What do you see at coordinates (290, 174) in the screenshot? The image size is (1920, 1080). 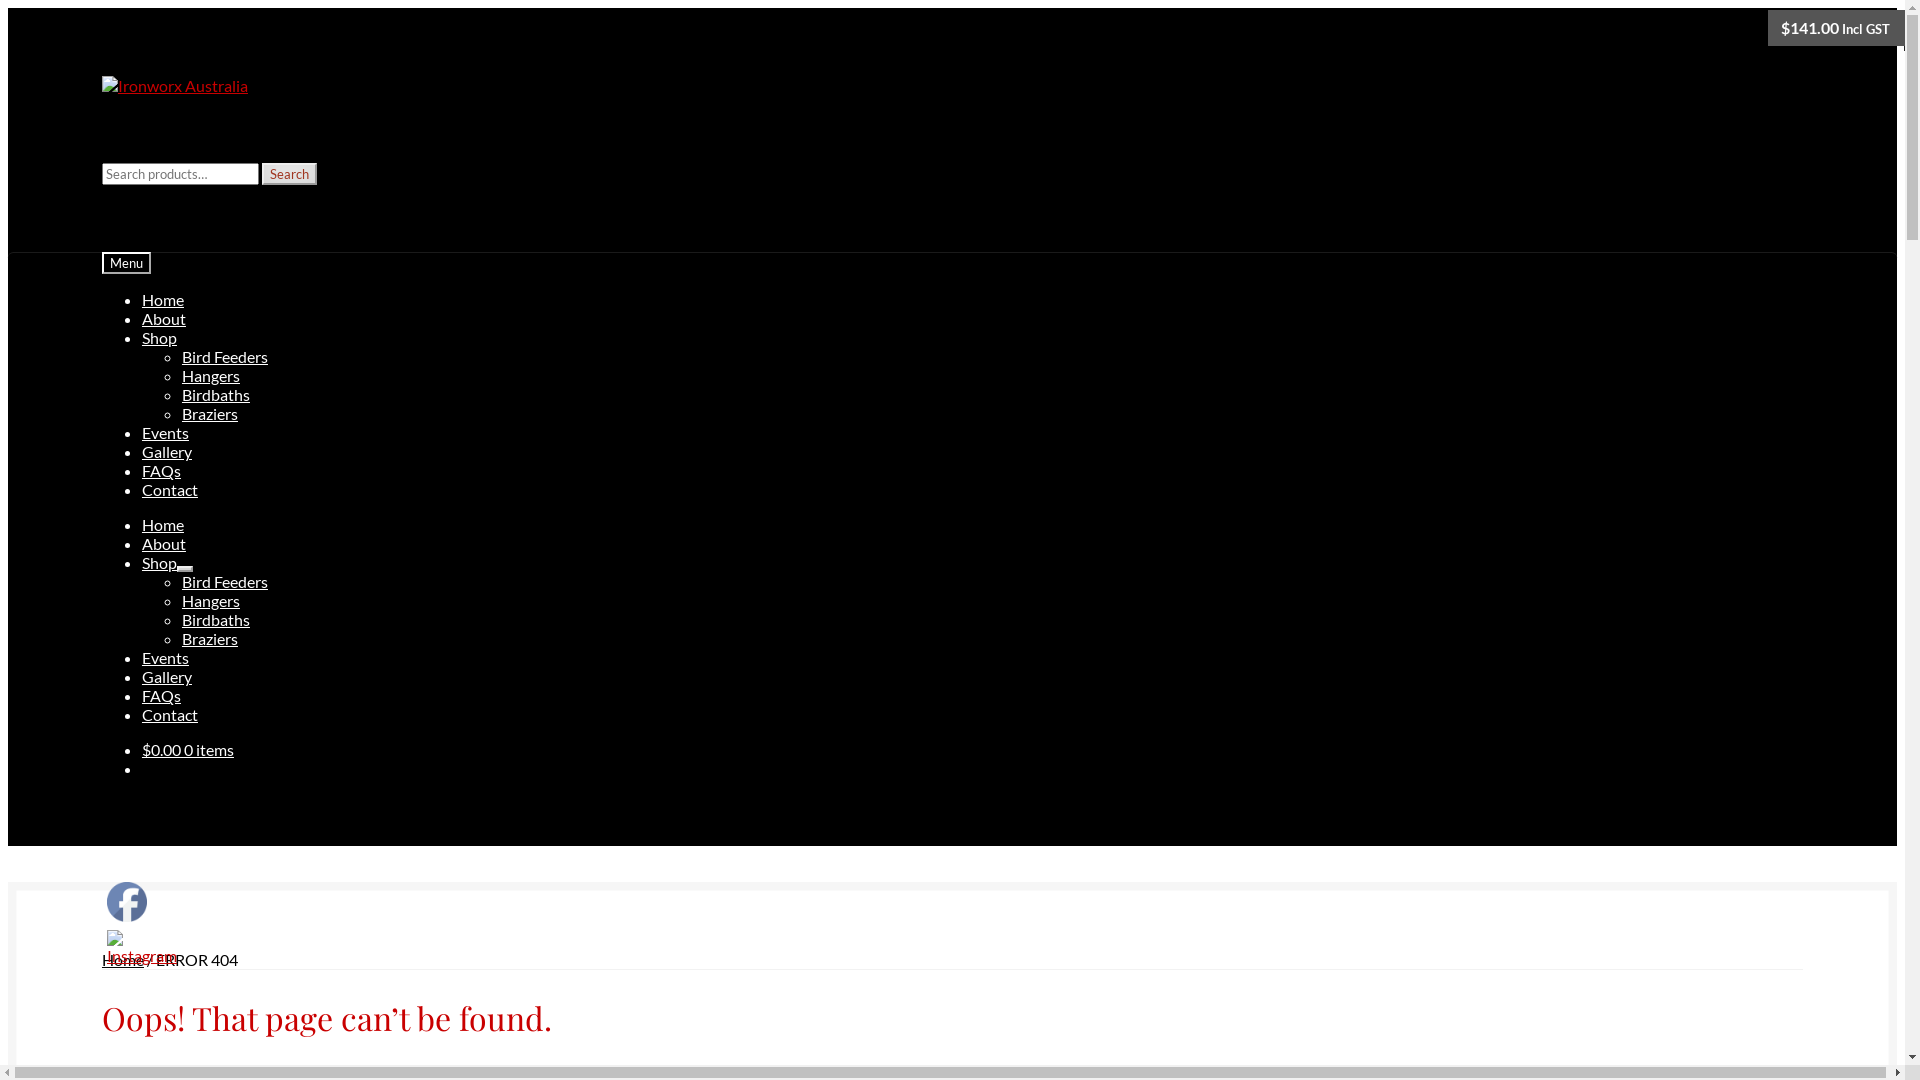 I see `Search` at bounding box center [290, 174].